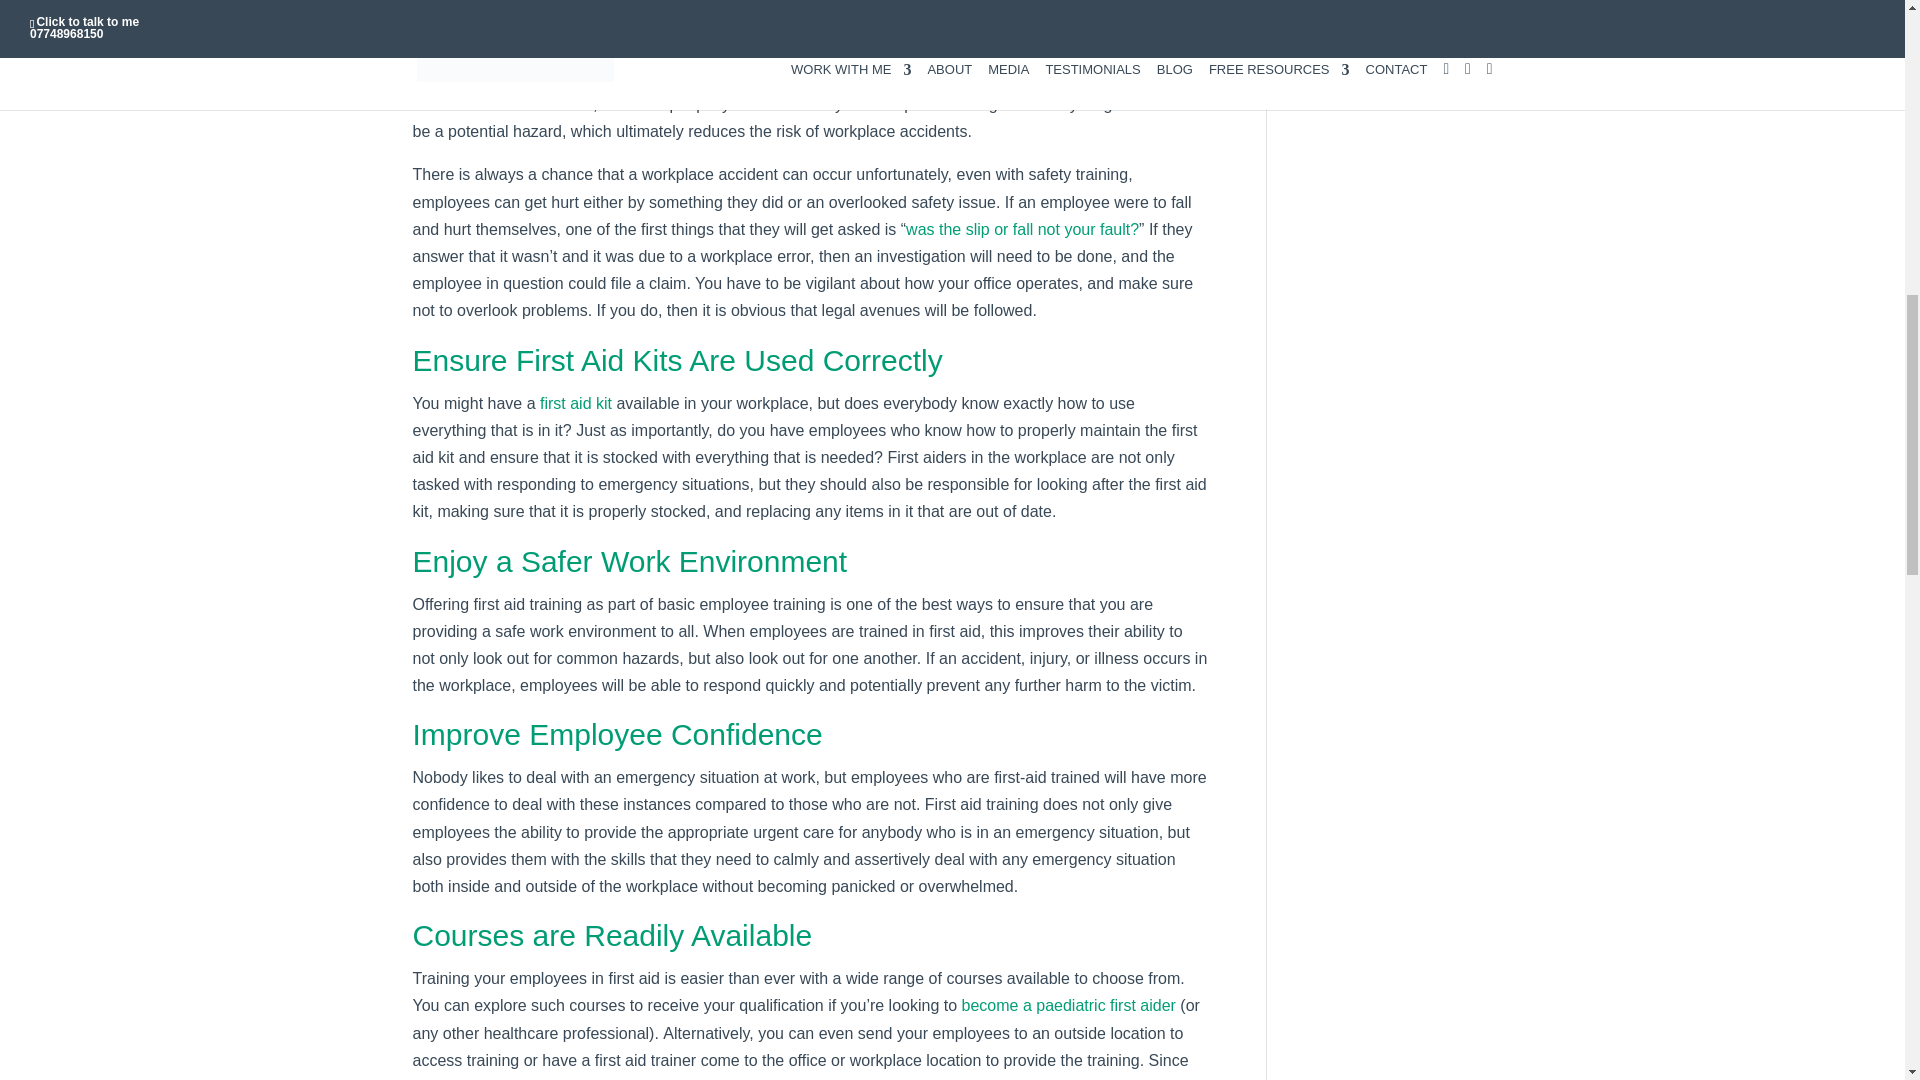  I want to click on become a paediatric first aider, so click(1070, 1005).